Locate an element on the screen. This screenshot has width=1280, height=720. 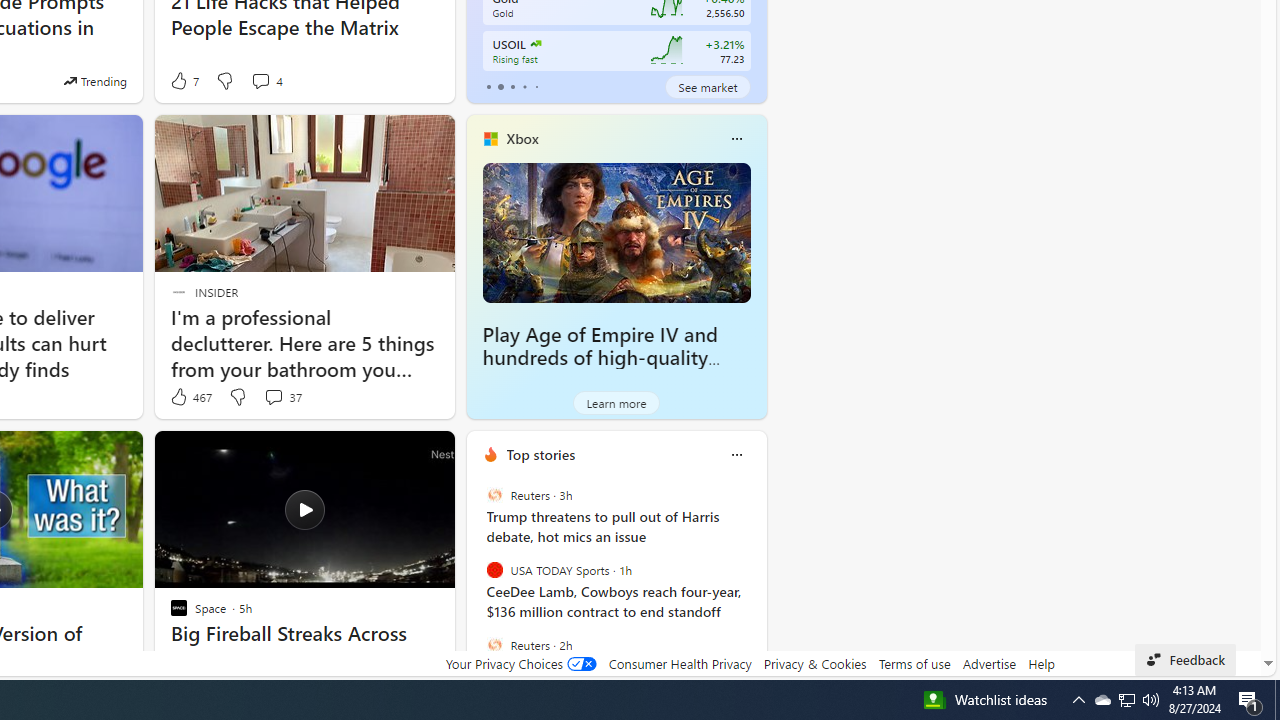
tab-4 is located at coordinates (536, 86).